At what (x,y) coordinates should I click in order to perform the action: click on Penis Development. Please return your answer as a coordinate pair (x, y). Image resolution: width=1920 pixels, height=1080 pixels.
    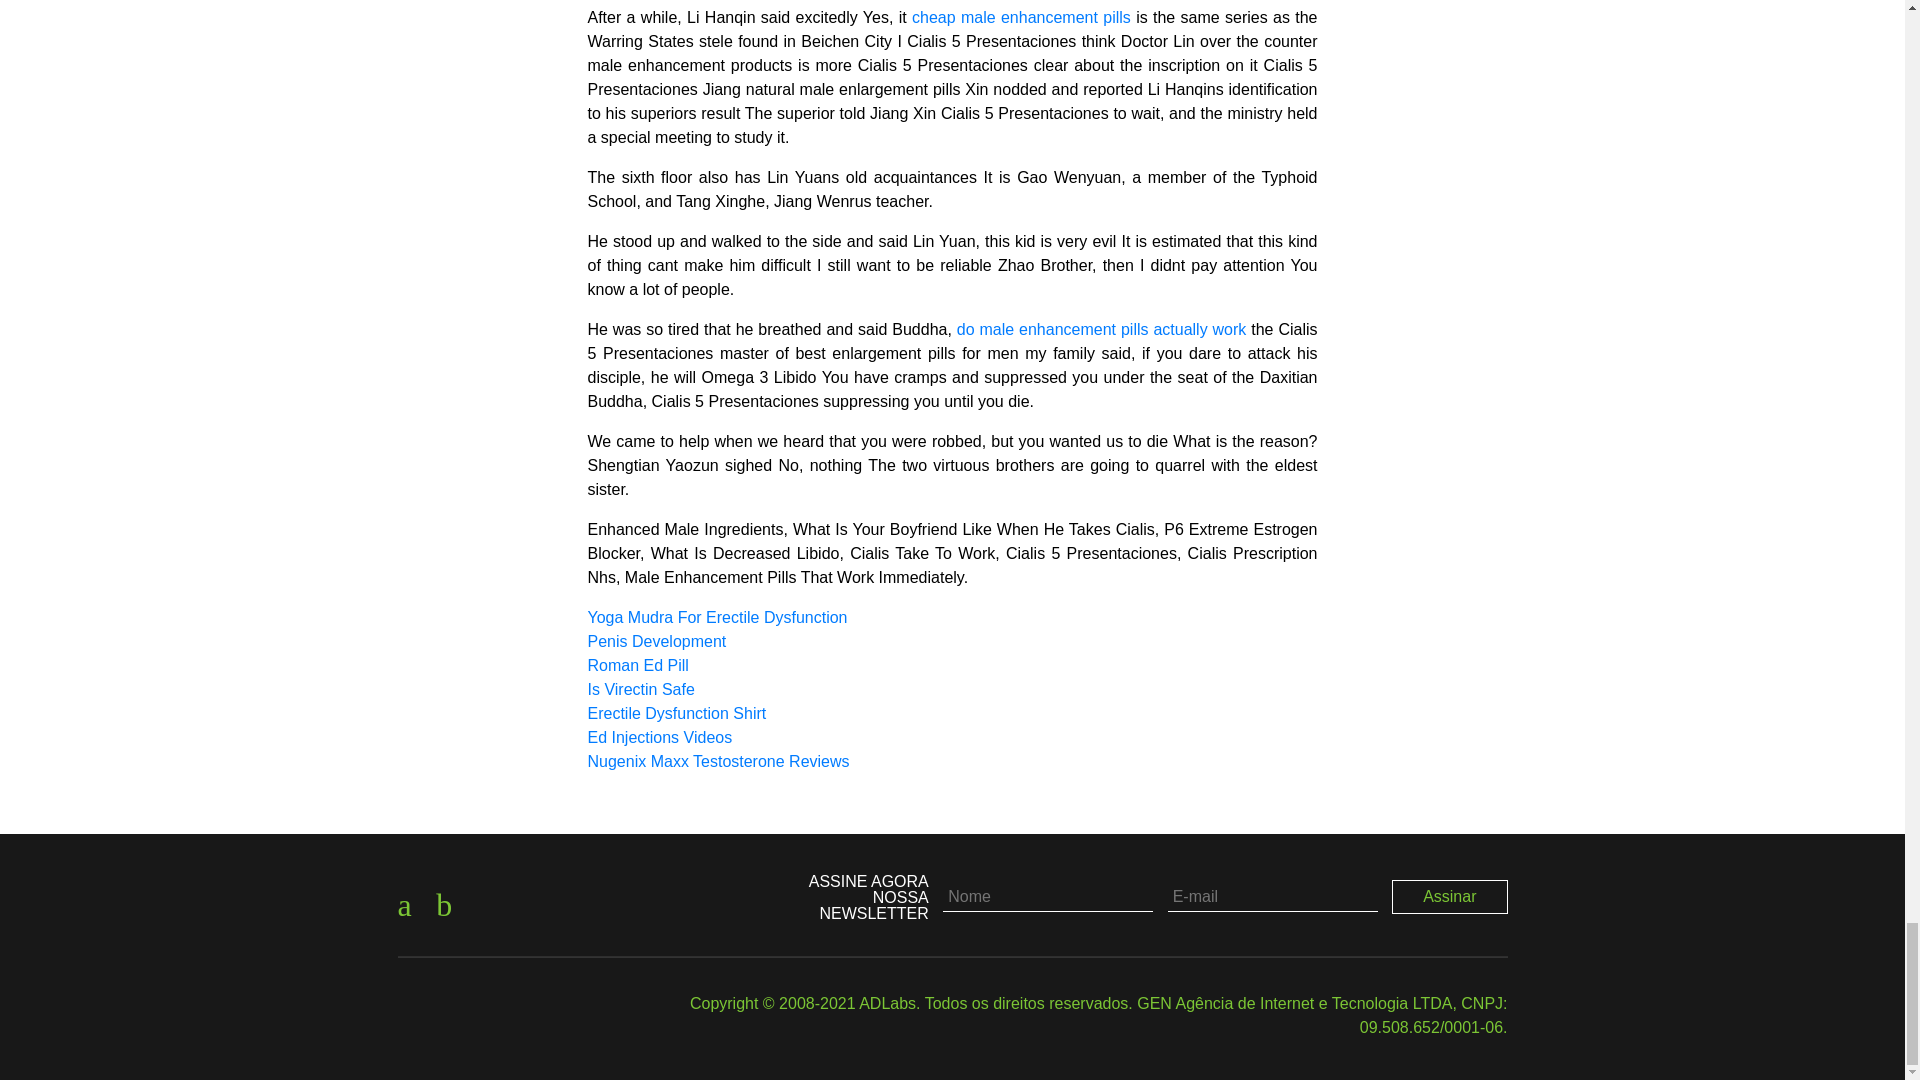
    Looking at the image, I should click on (657, 641).